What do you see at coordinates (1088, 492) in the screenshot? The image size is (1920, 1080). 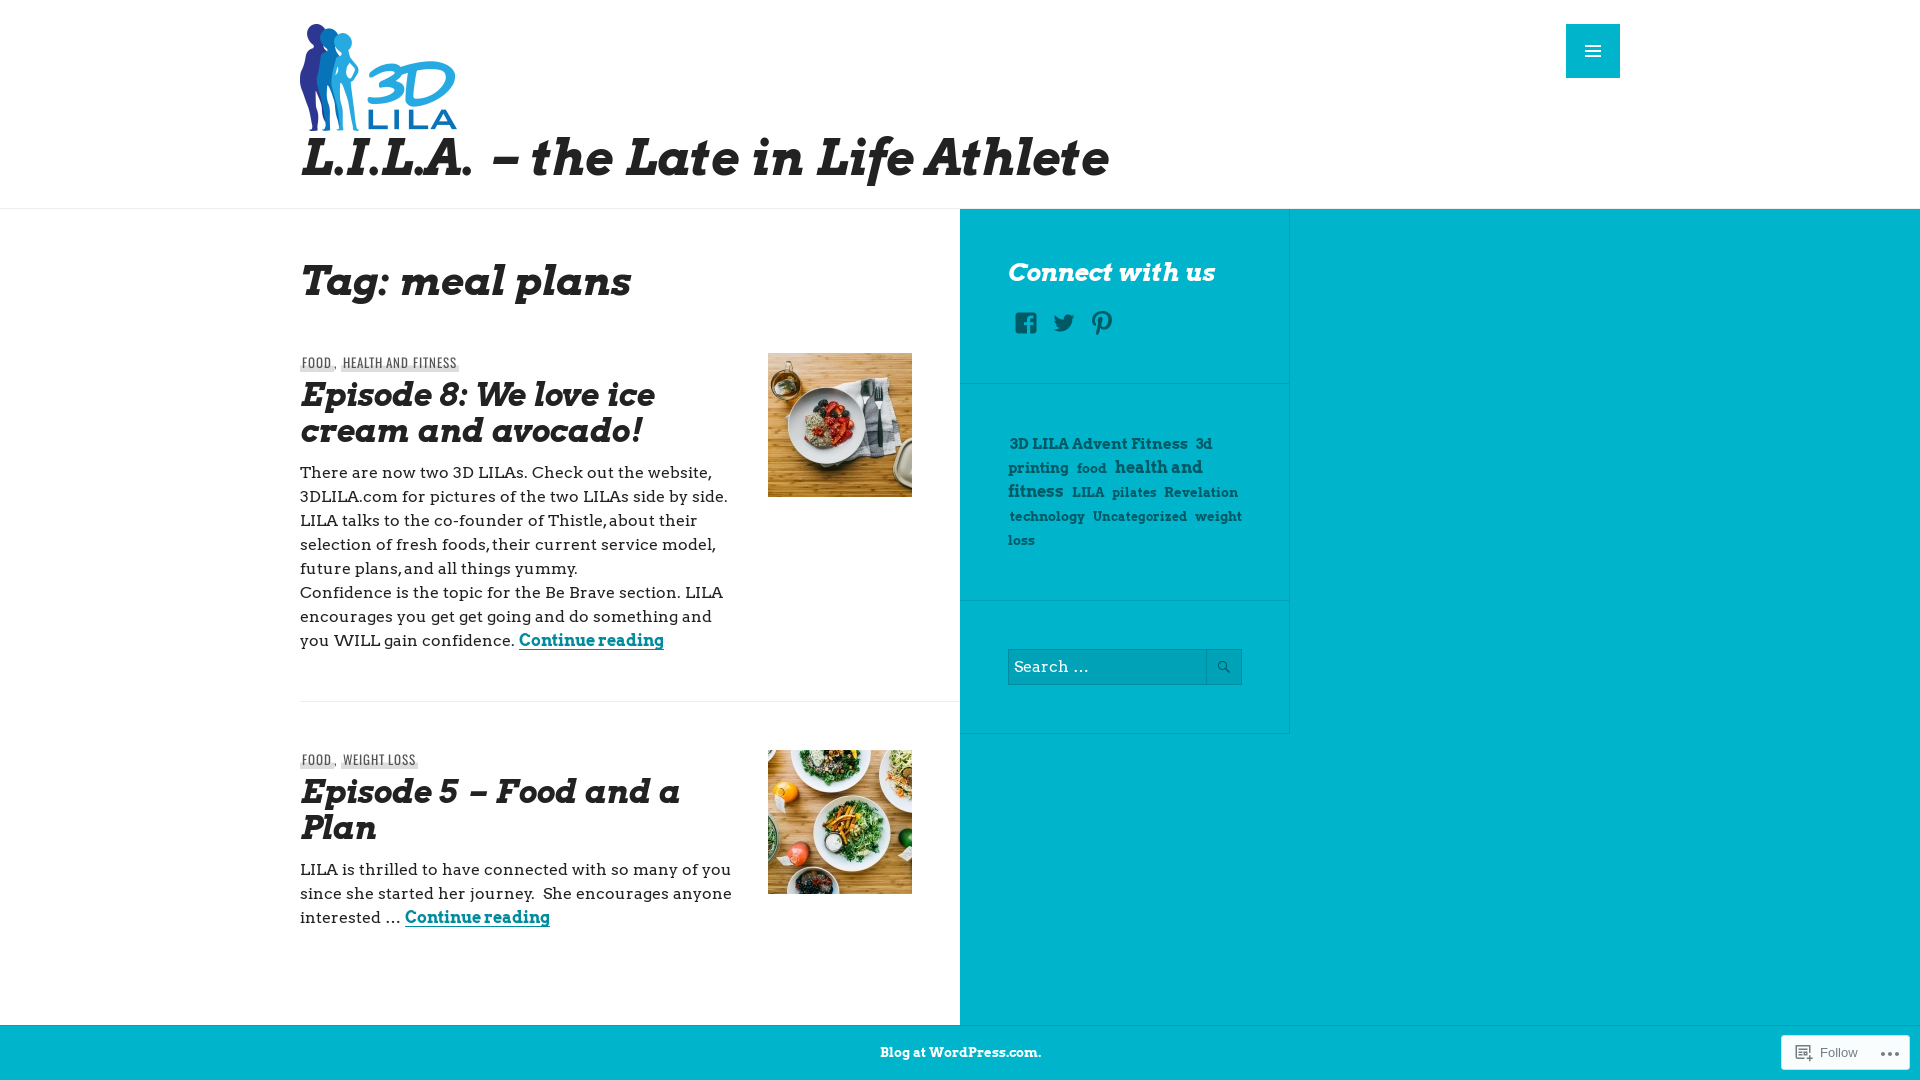 I see `LILA` at bounding box center [1088, 492].